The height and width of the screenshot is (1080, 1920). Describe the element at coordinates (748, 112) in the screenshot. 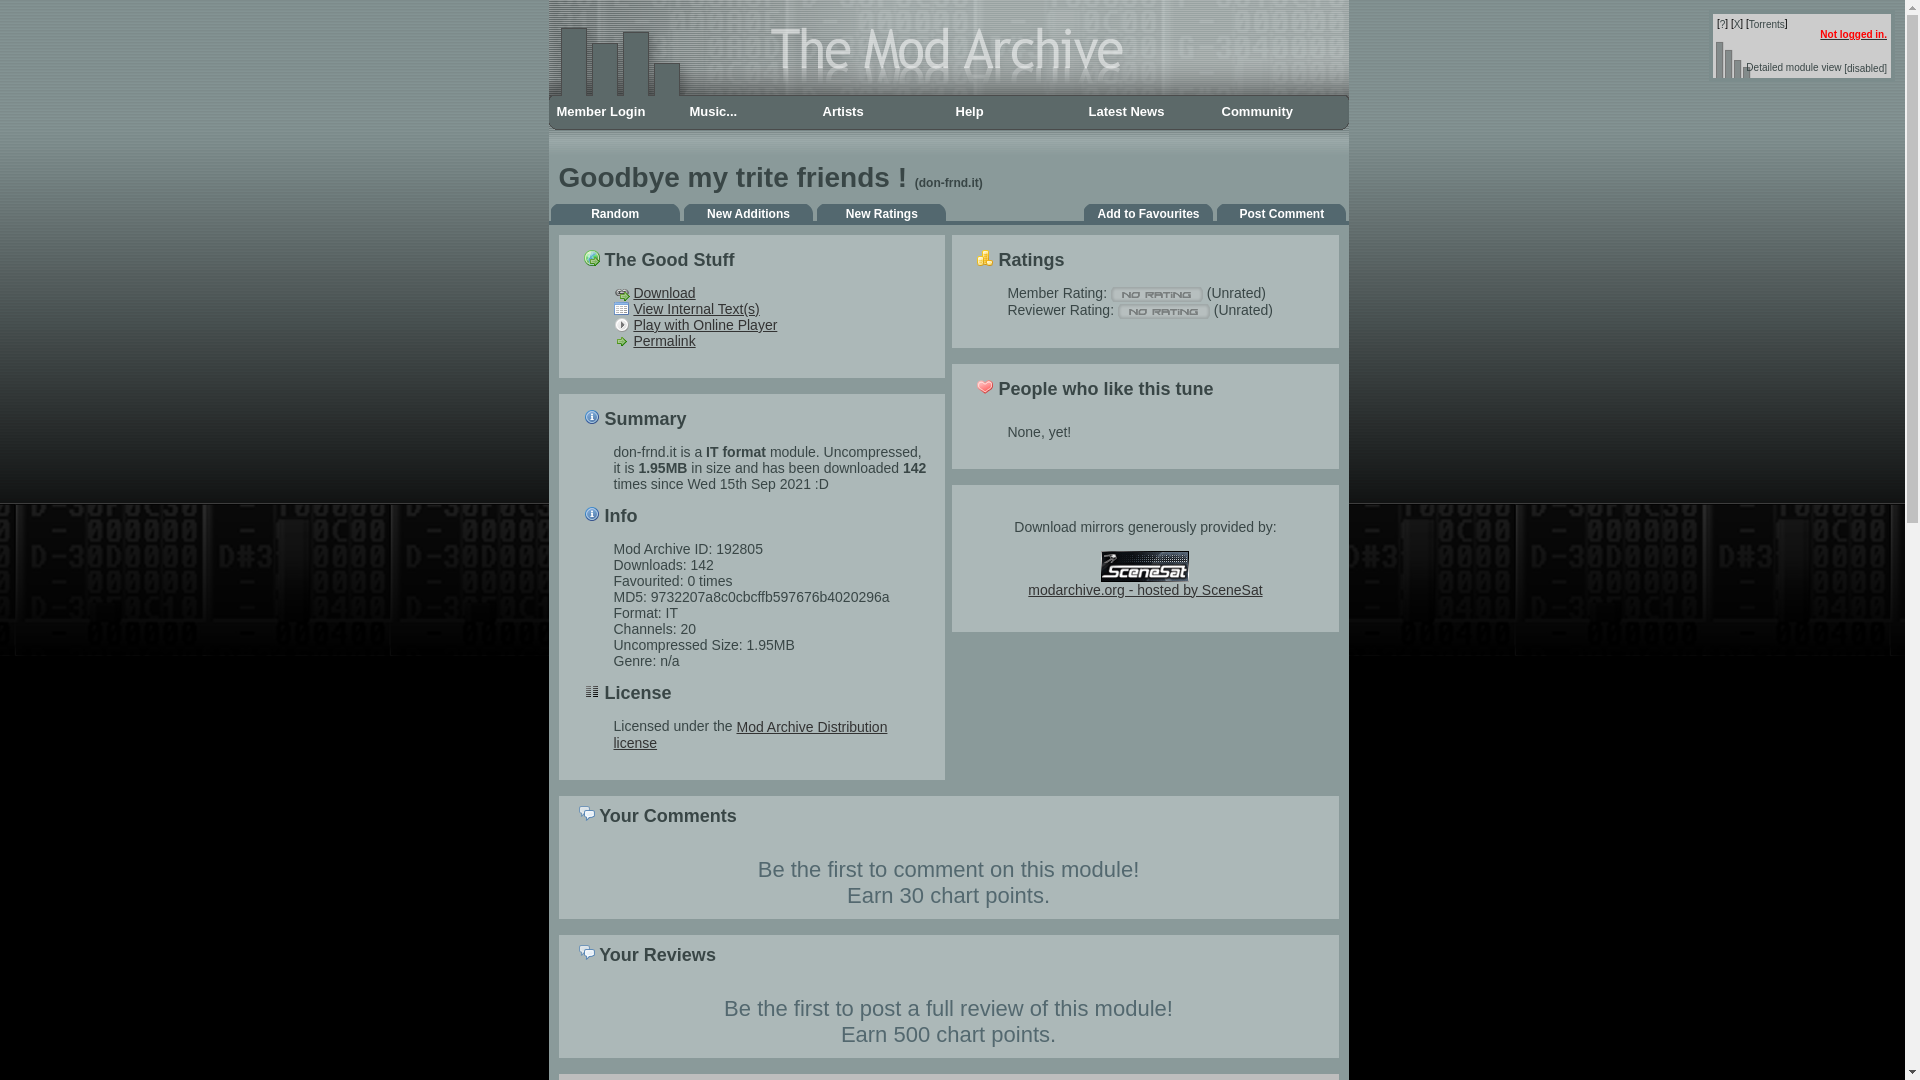

I see `Music...` at that location.